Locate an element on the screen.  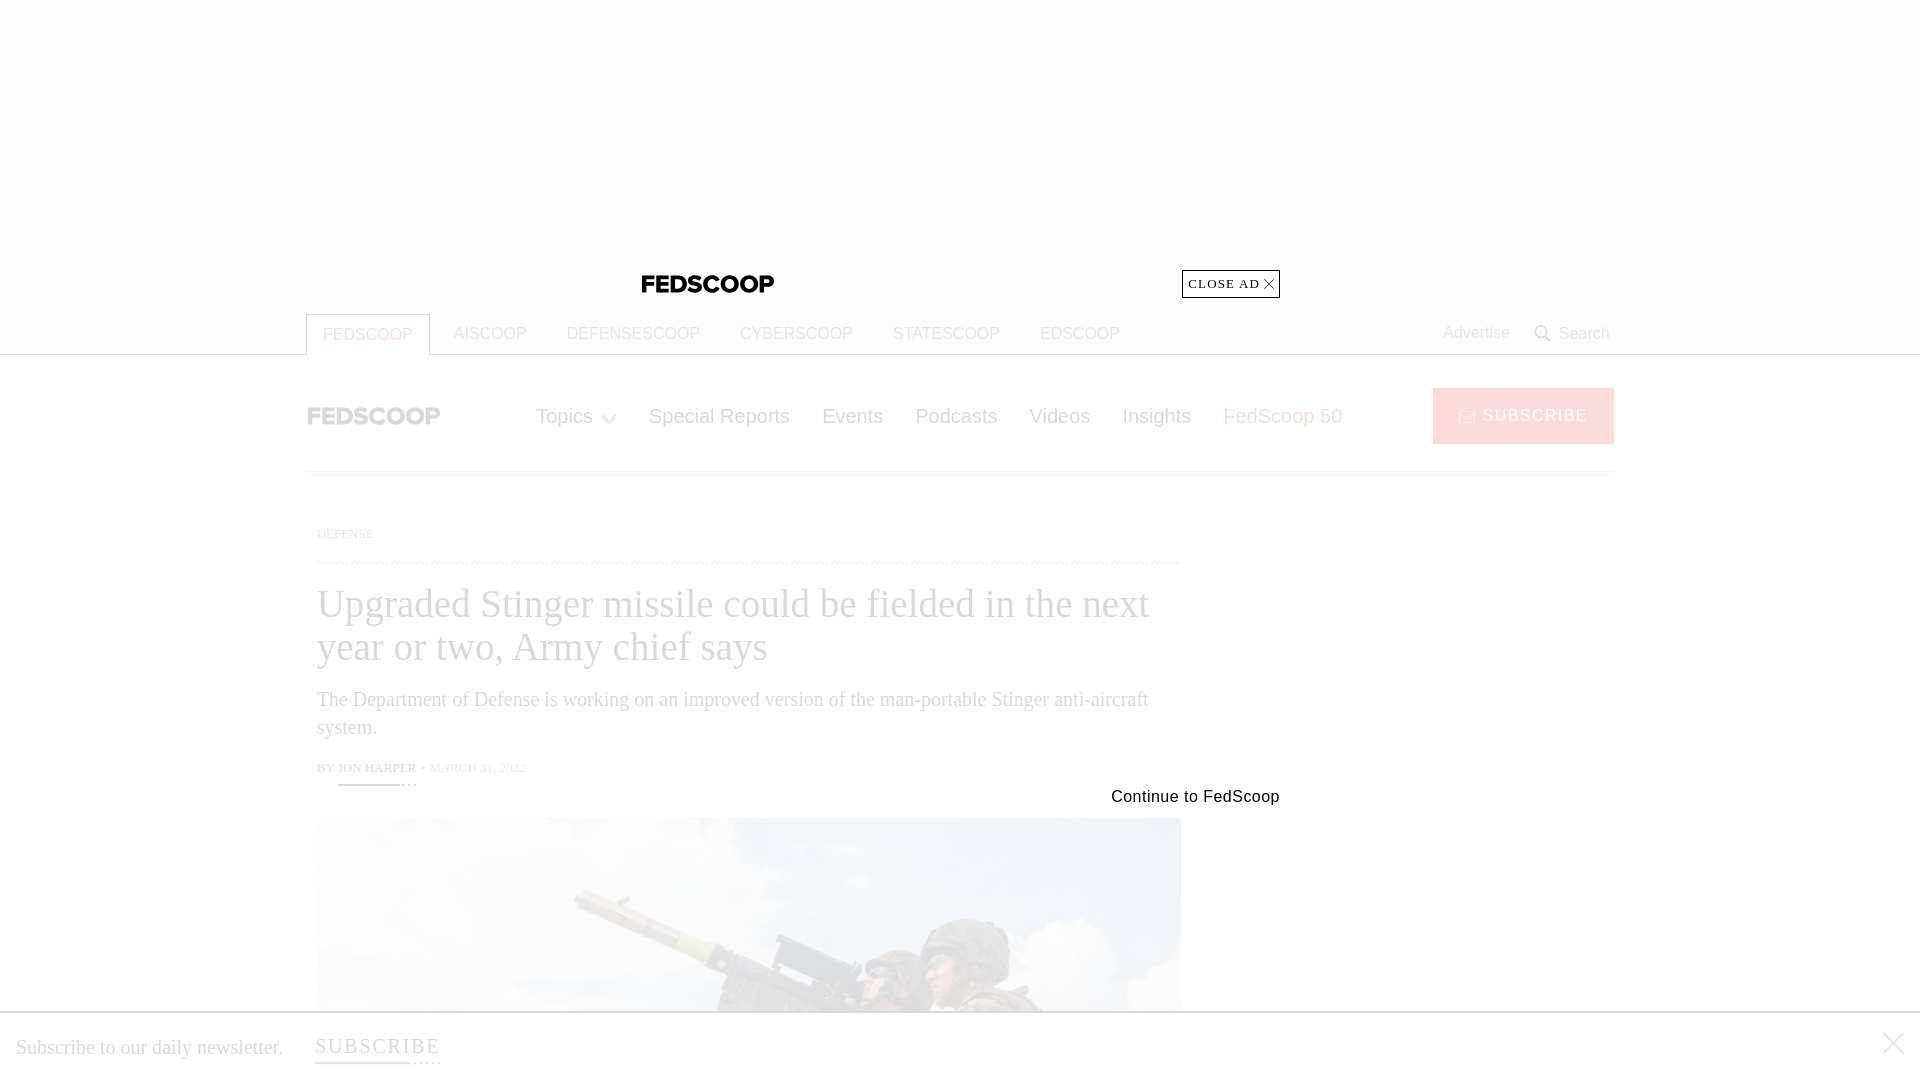
CYBERSCOOP is located at coordinates (796, 334).